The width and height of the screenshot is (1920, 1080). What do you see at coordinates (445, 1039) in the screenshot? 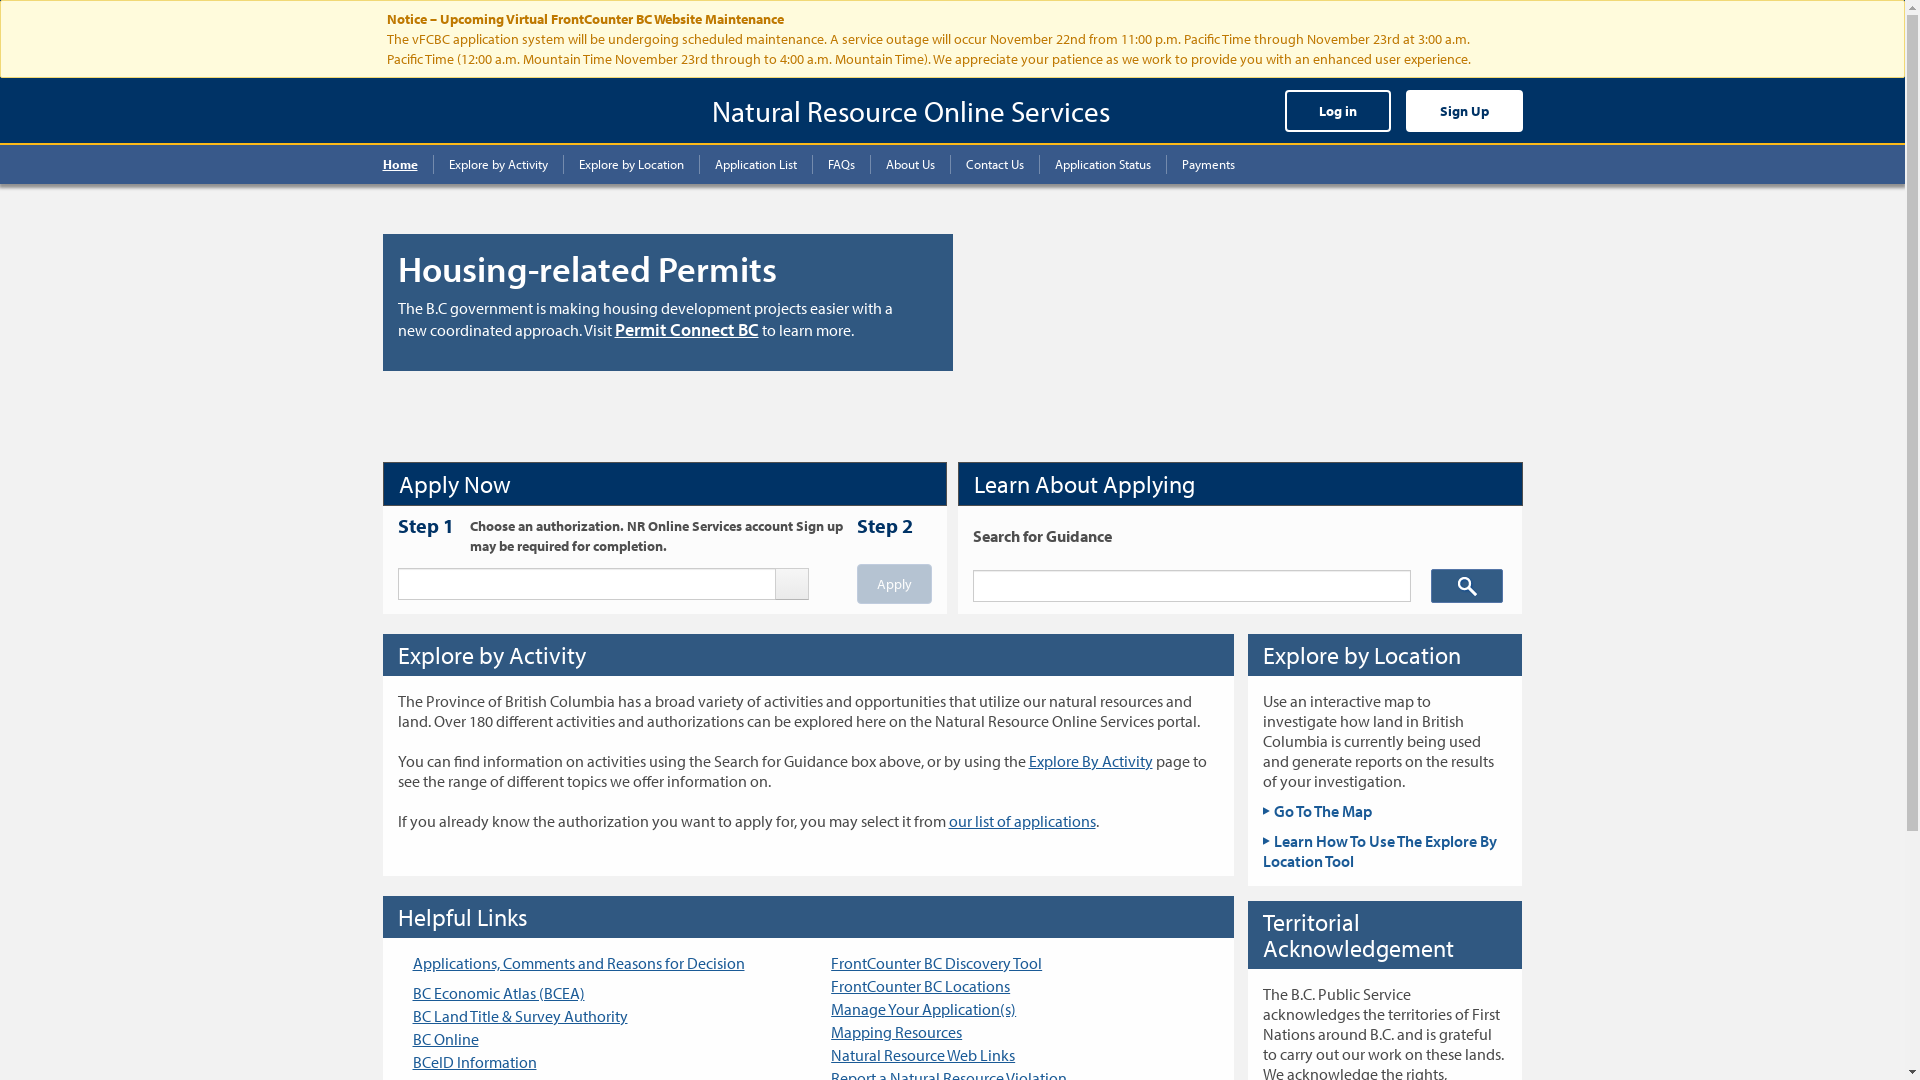
I see `BC Online` at bounding box center [445, 1039].